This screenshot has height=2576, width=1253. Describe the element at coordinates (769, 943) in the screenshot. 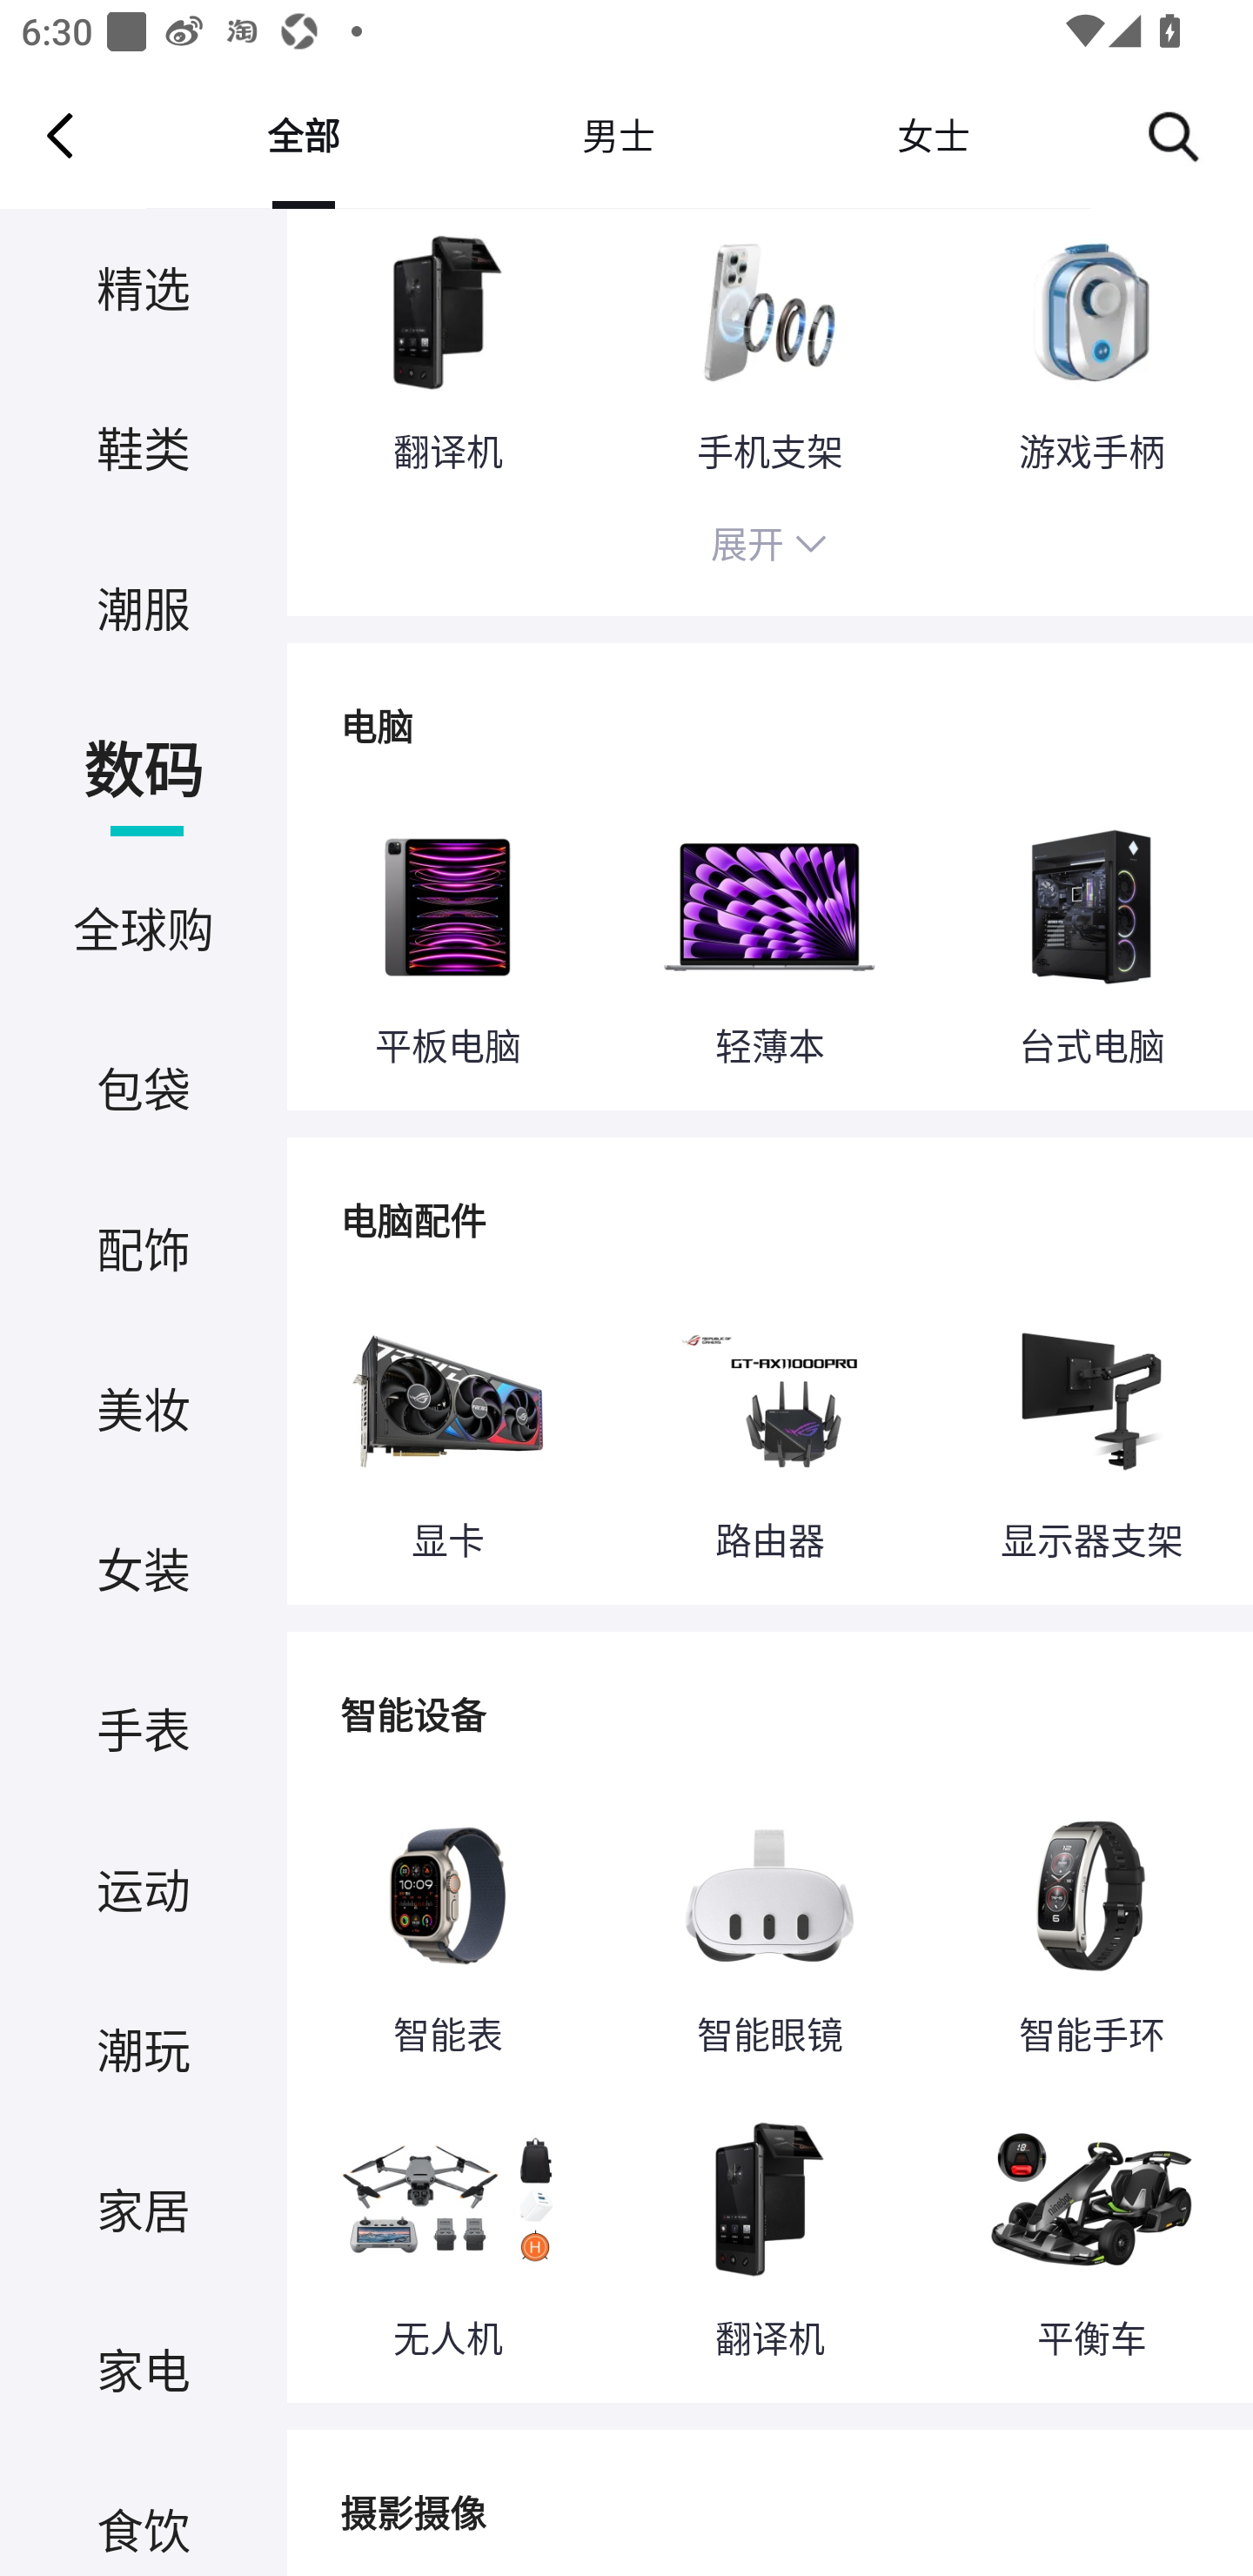

I see `轻薄本` at that location.